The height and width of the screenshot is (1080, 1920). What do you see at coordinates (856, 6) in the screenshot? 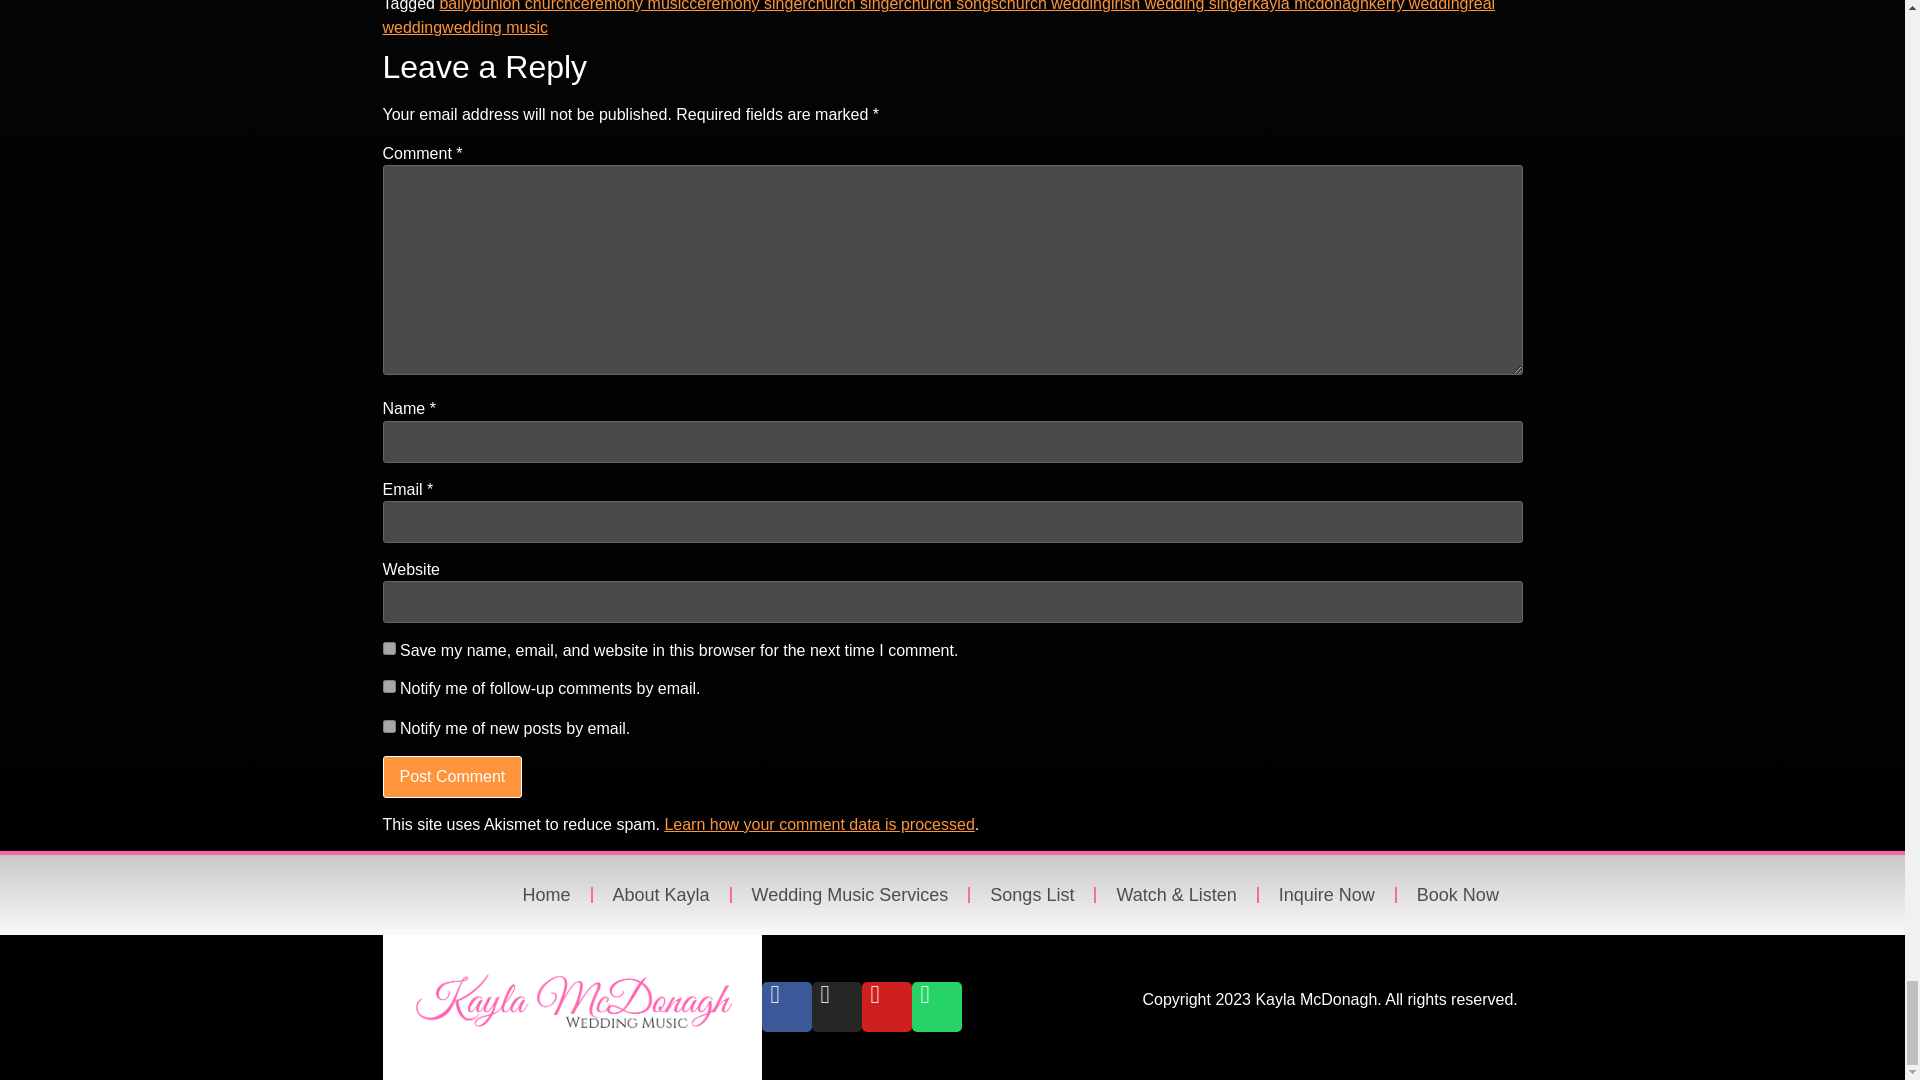
I see `church singer` at bounding box center [856, 6].